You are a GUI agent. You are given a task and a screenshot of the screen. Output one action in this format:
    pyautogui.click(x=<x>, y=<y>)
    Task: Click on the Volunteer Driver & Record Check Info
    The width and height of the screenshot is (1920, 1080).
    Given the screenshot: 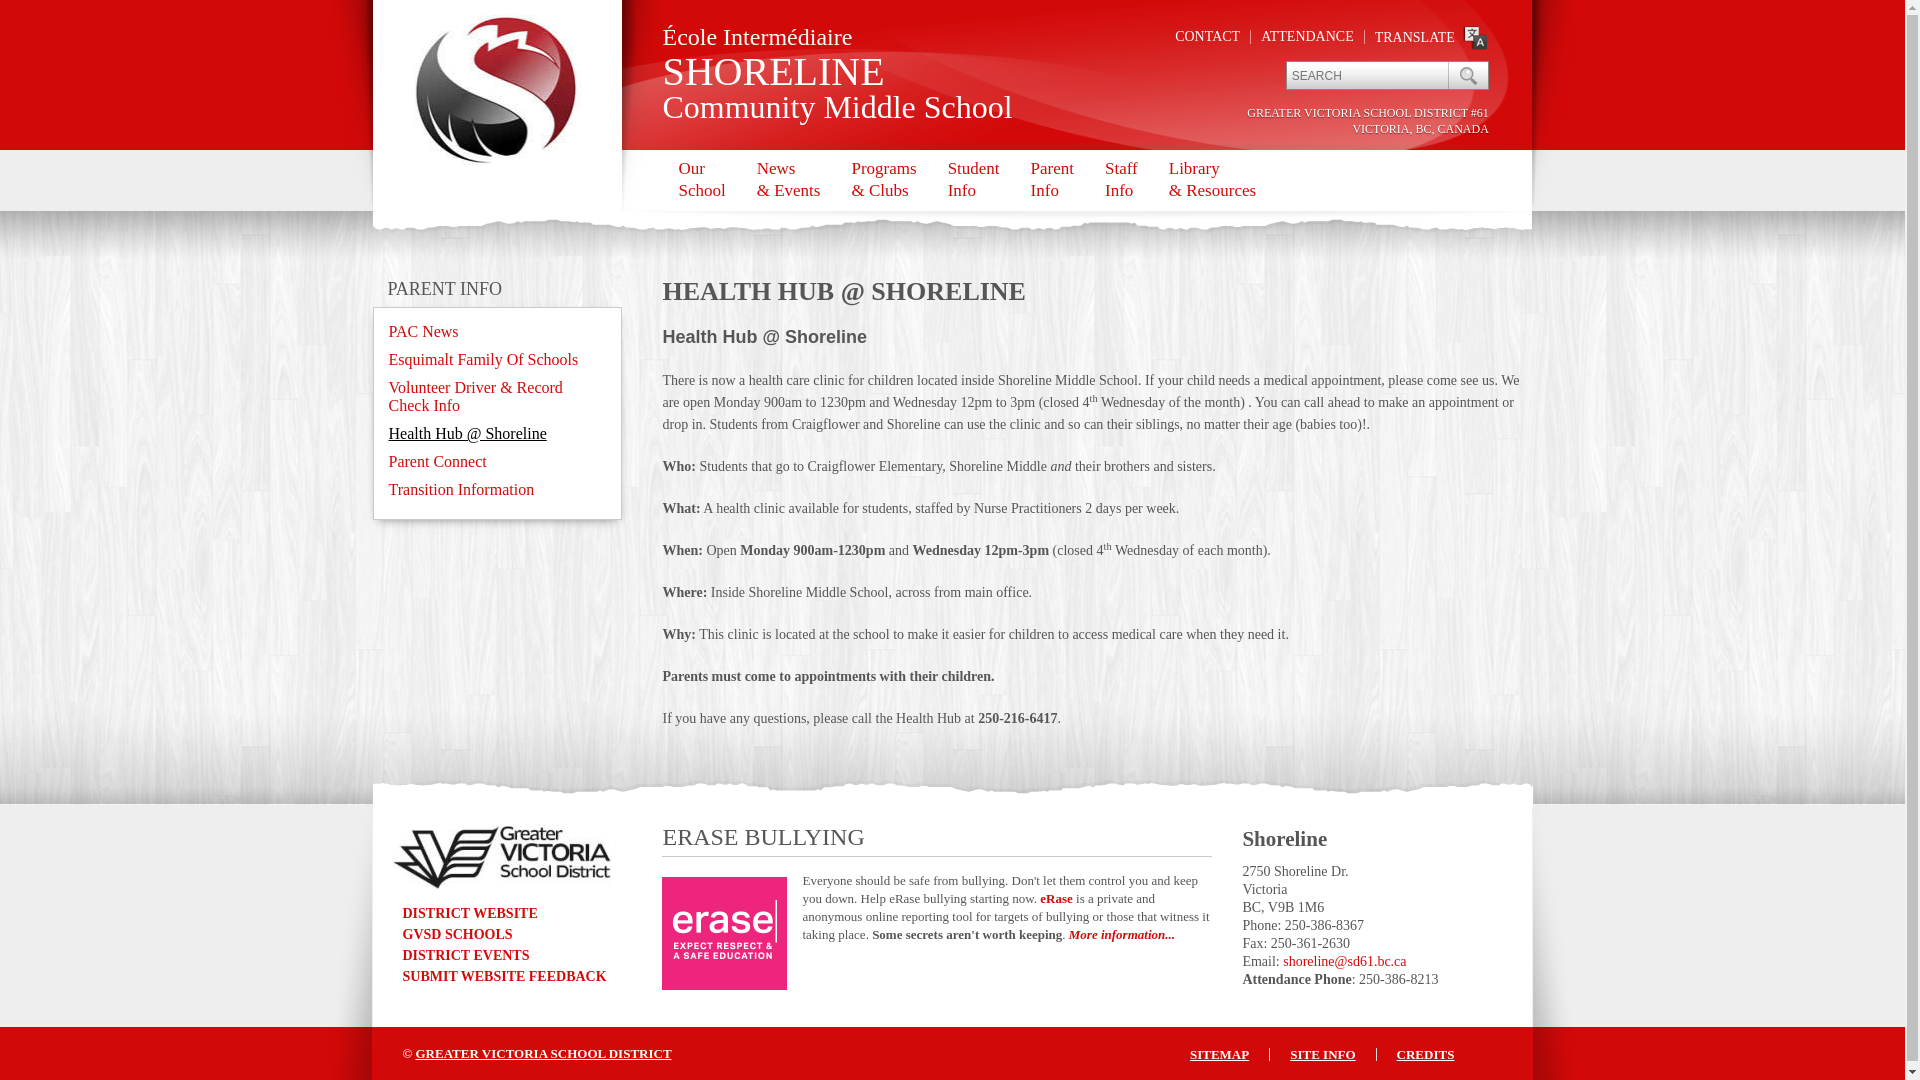 What is the action you would take?
    pyautogui.click(x=475, y=396)
    